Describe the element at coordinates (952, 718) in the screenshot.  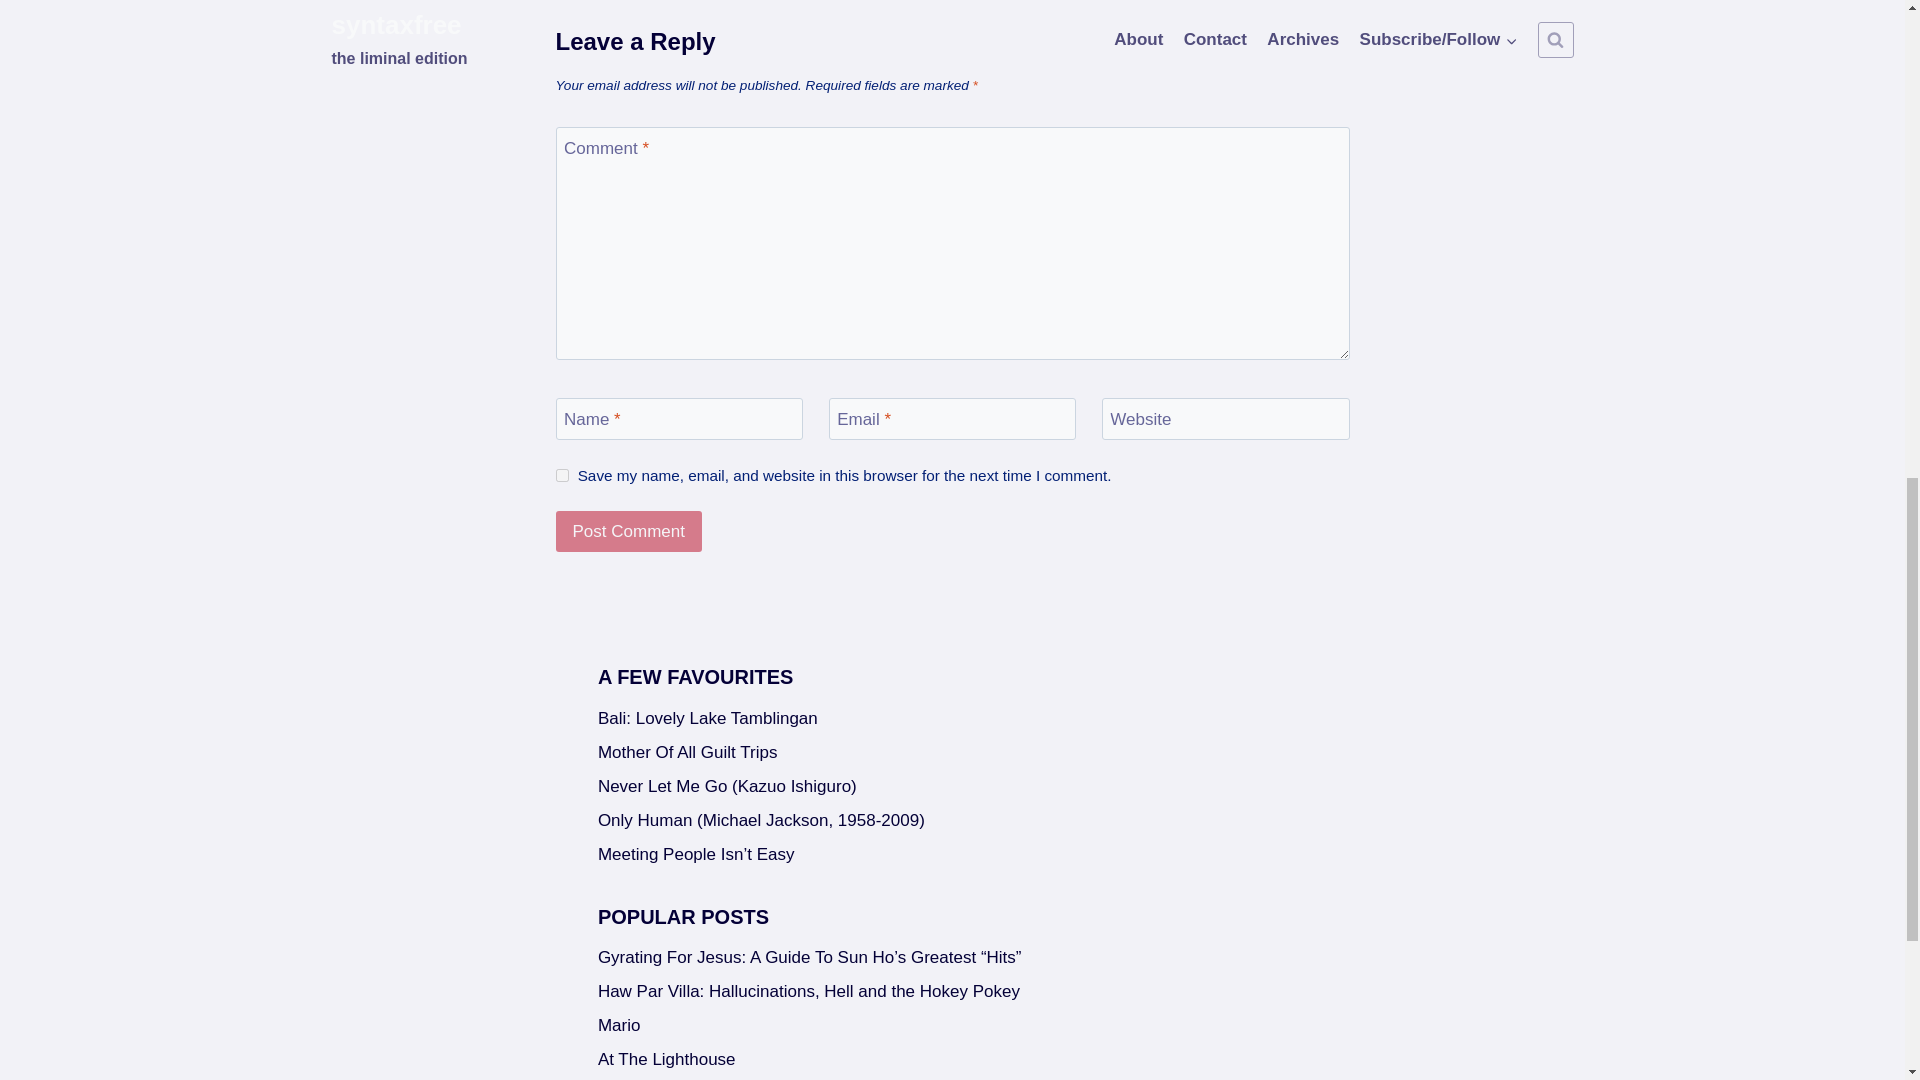
I see `Bali: Lovely Lake Tamblingan` at that location.